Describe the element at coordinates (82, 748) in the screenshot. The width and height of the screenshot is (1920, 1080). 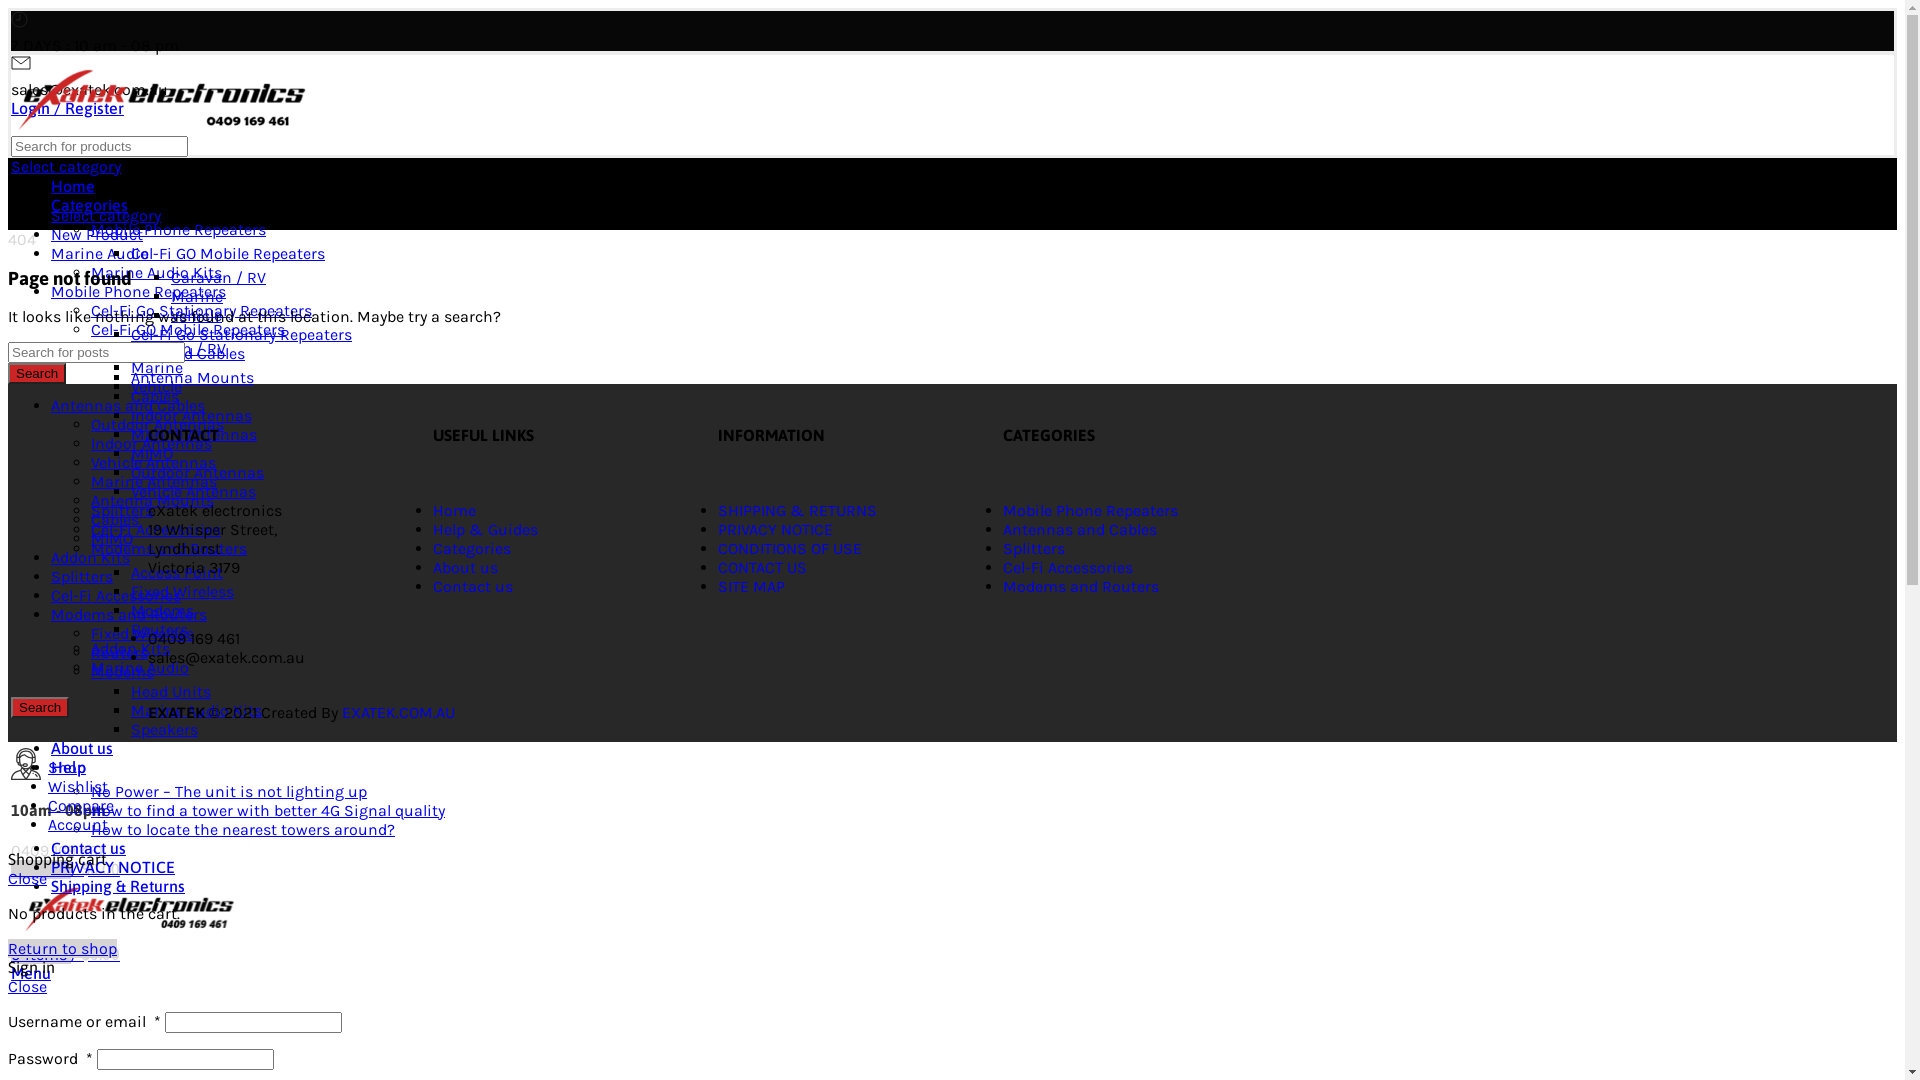
I see `About us` at that location.